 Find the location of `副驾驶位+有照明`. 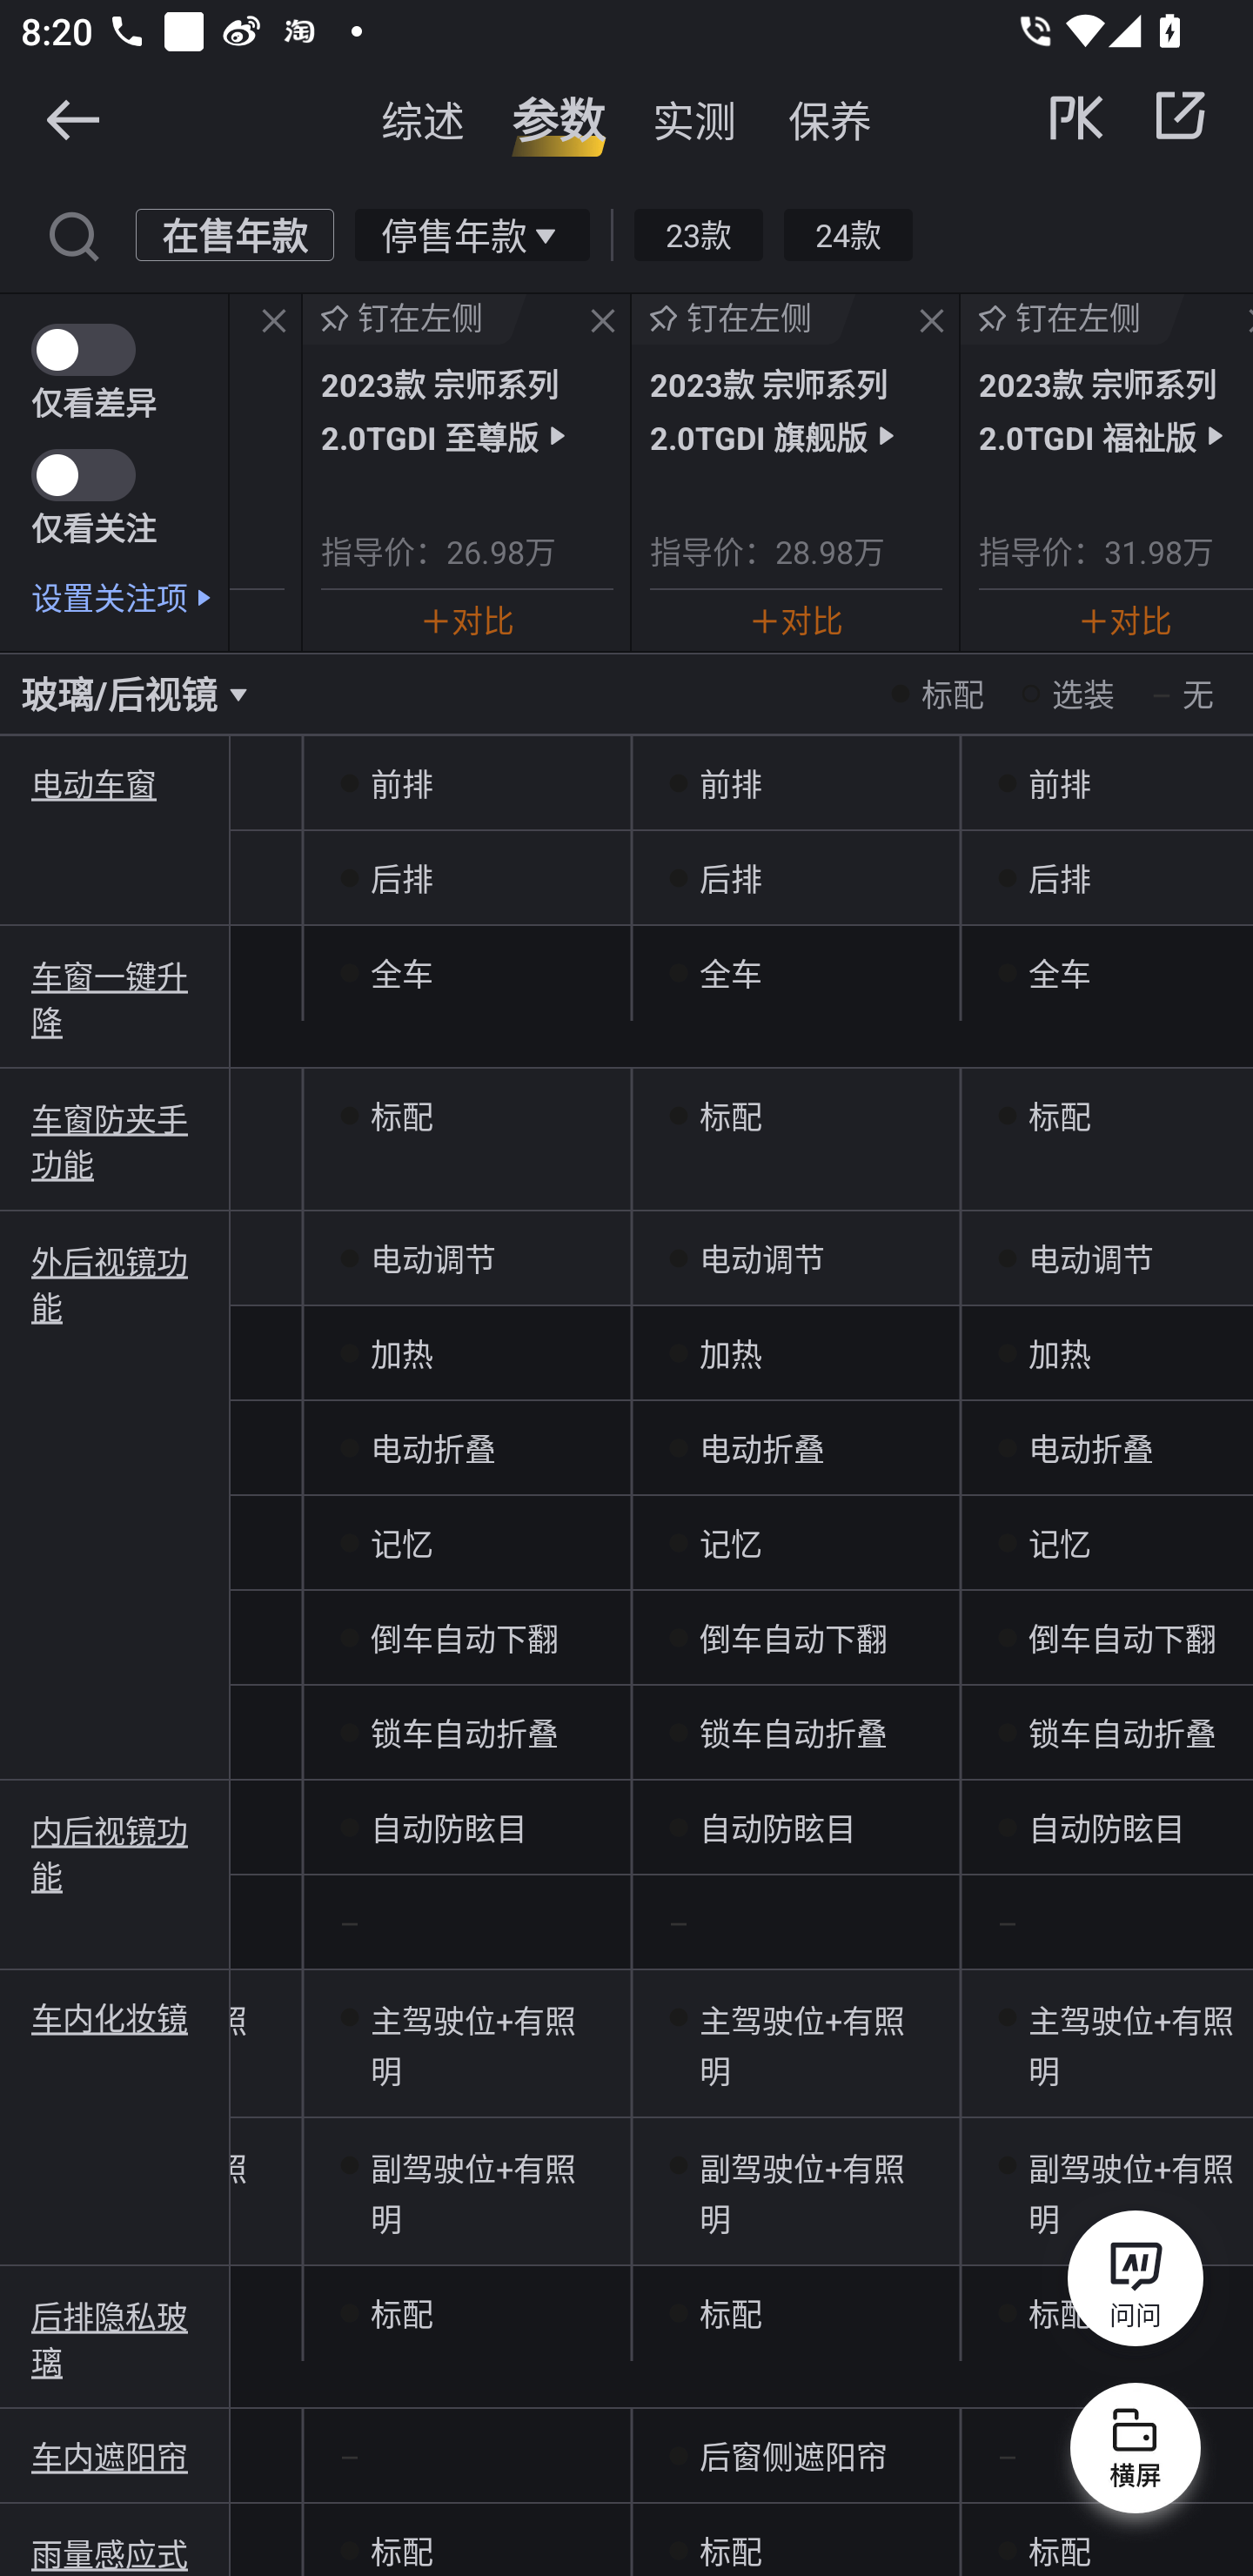

副驾驶位+有照明 is located at coordinates (466, 2191).